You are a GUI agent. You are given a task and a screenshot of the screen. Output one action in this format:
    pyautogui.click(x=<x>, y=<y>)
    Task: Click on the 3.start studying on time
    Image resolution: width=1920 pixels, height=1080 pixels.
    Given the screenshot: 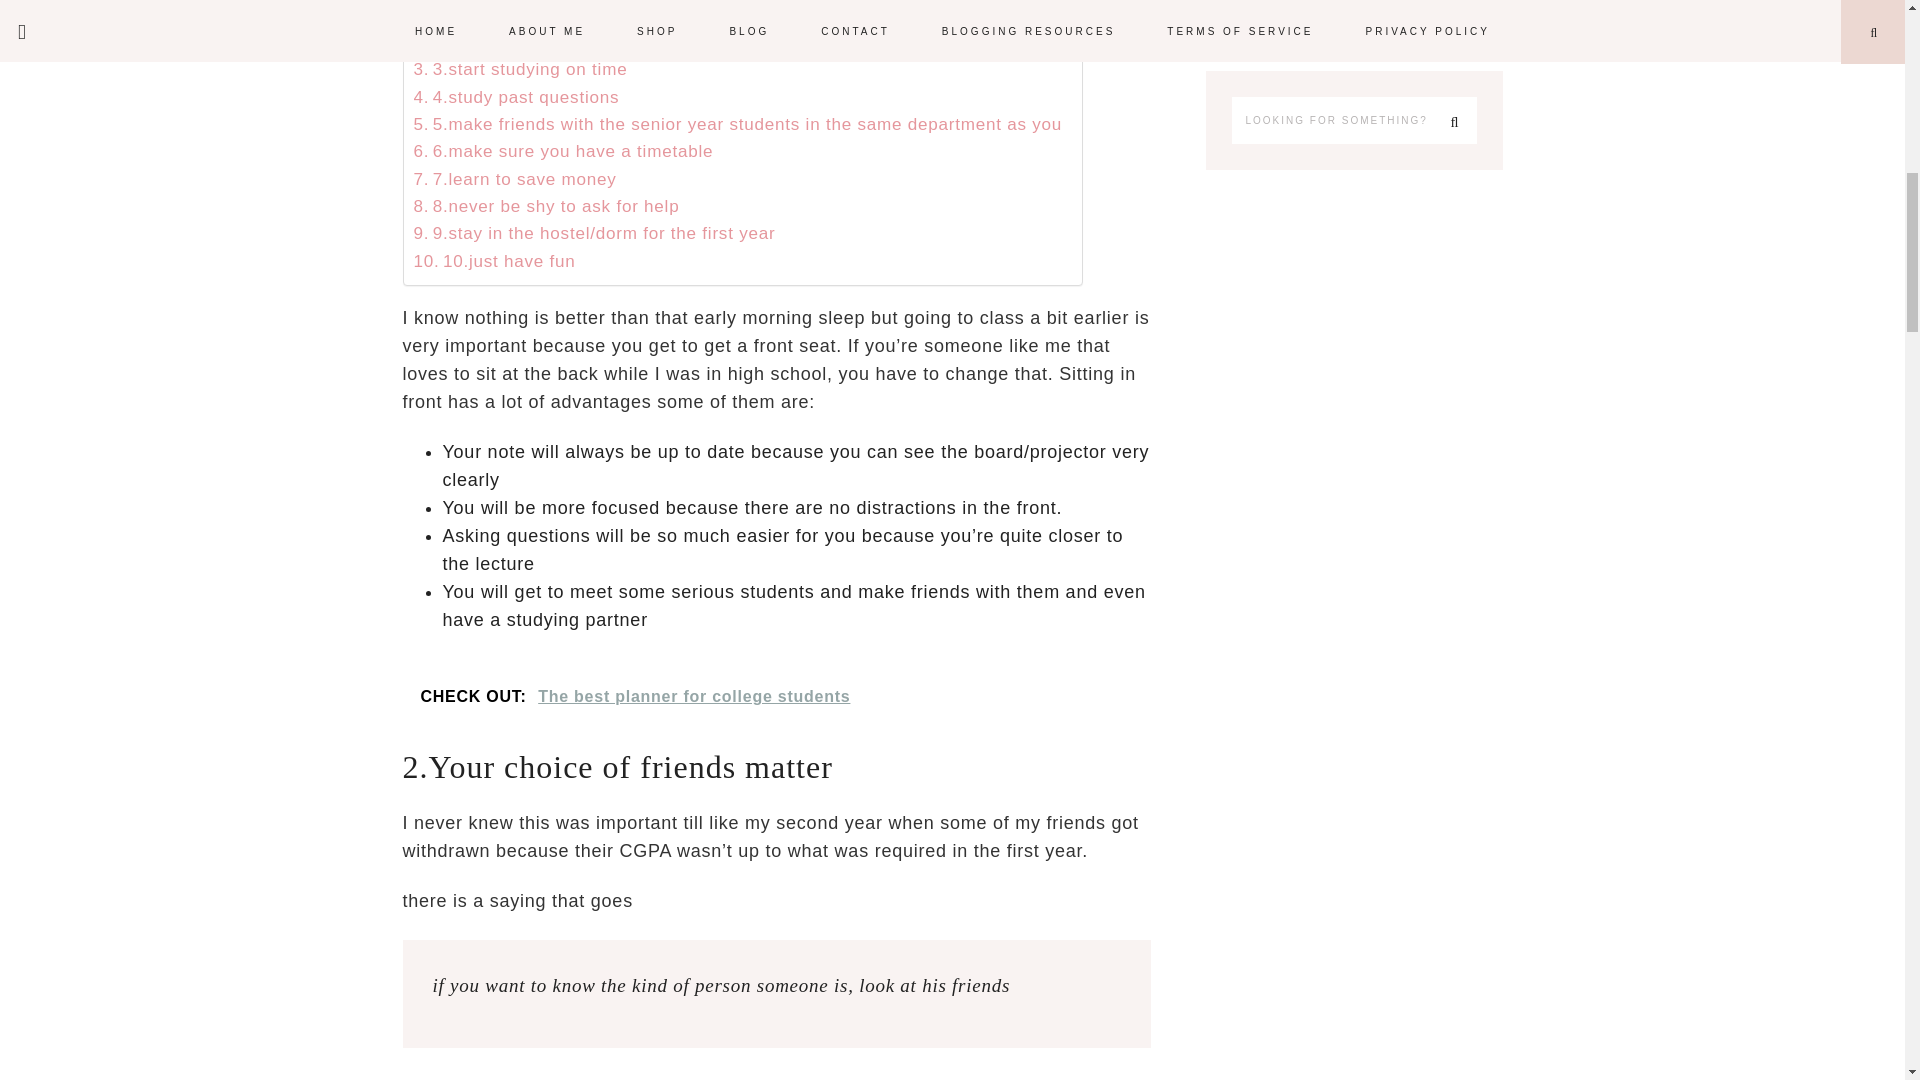 What is the action you would take?
    pyautogui.click(x=520, y=70)
    